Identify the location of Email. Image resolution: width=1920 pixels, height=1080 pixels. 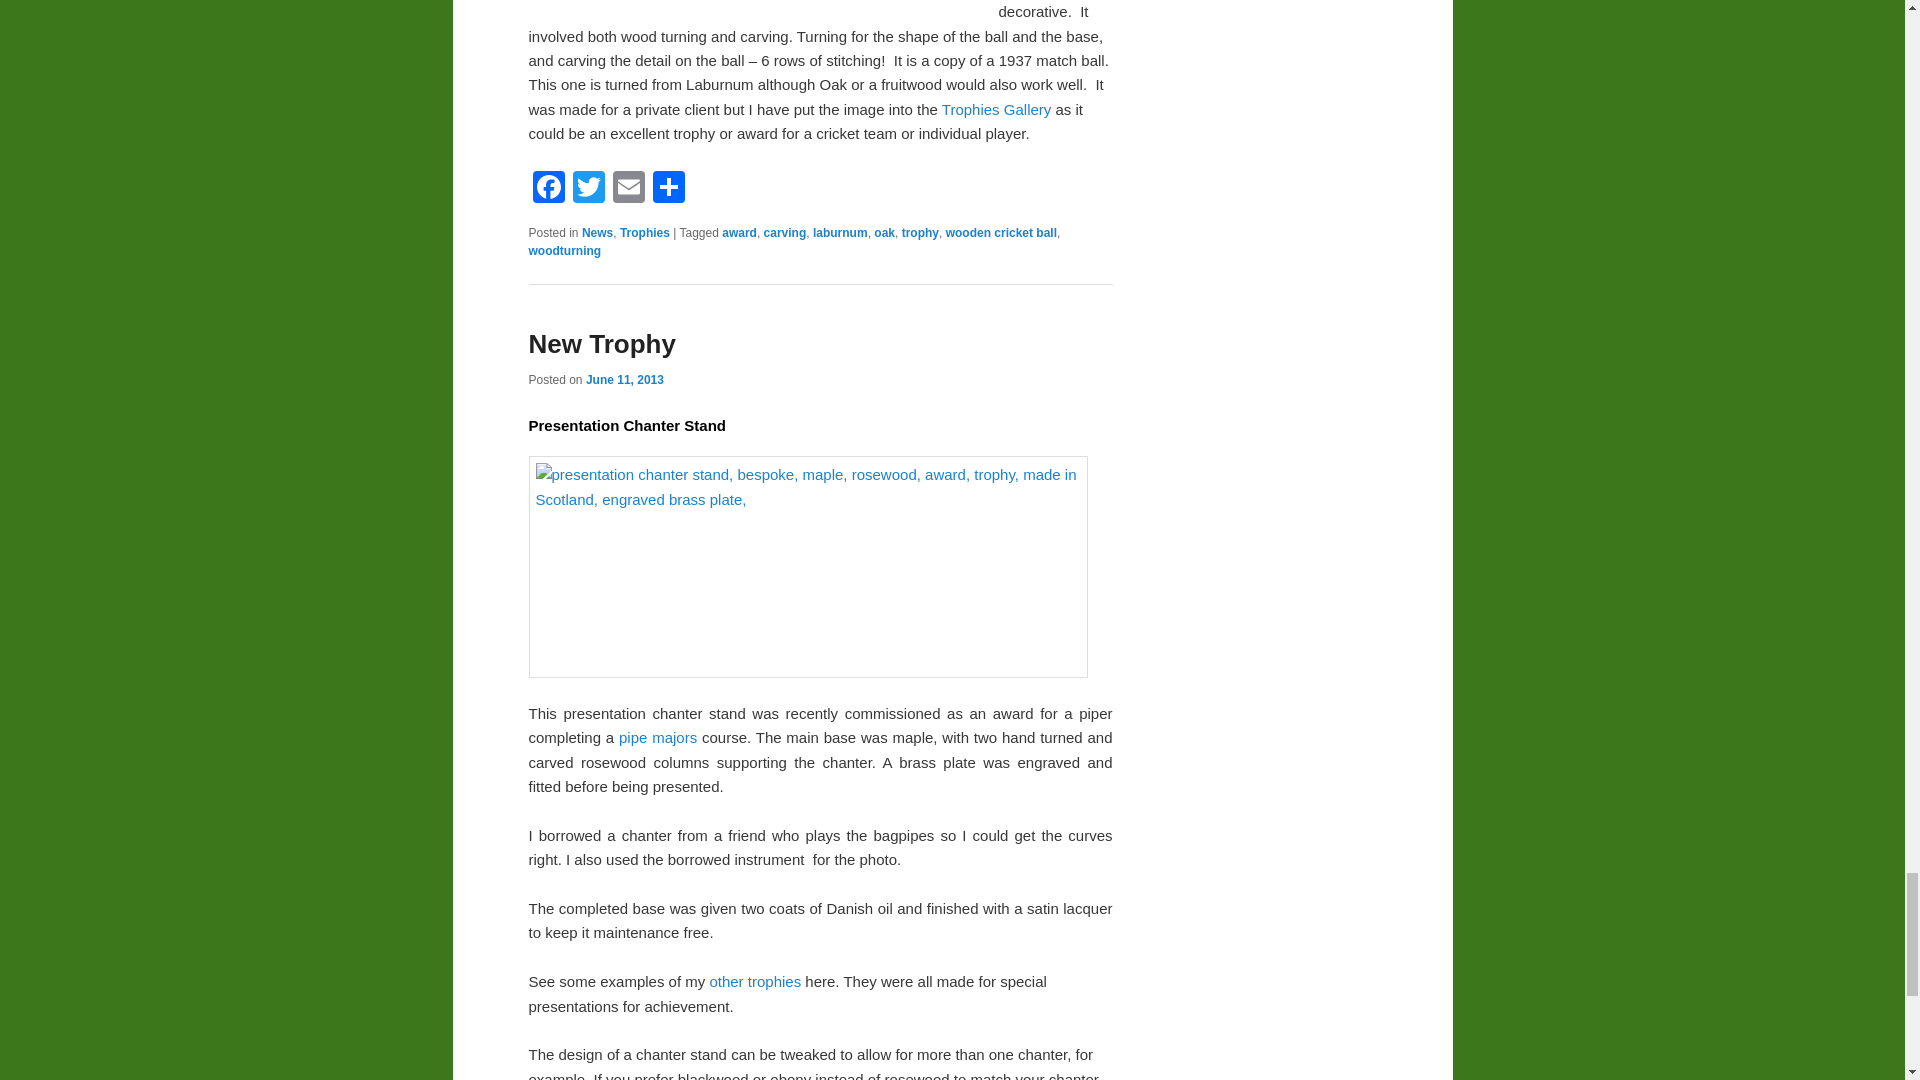
(628, 189).